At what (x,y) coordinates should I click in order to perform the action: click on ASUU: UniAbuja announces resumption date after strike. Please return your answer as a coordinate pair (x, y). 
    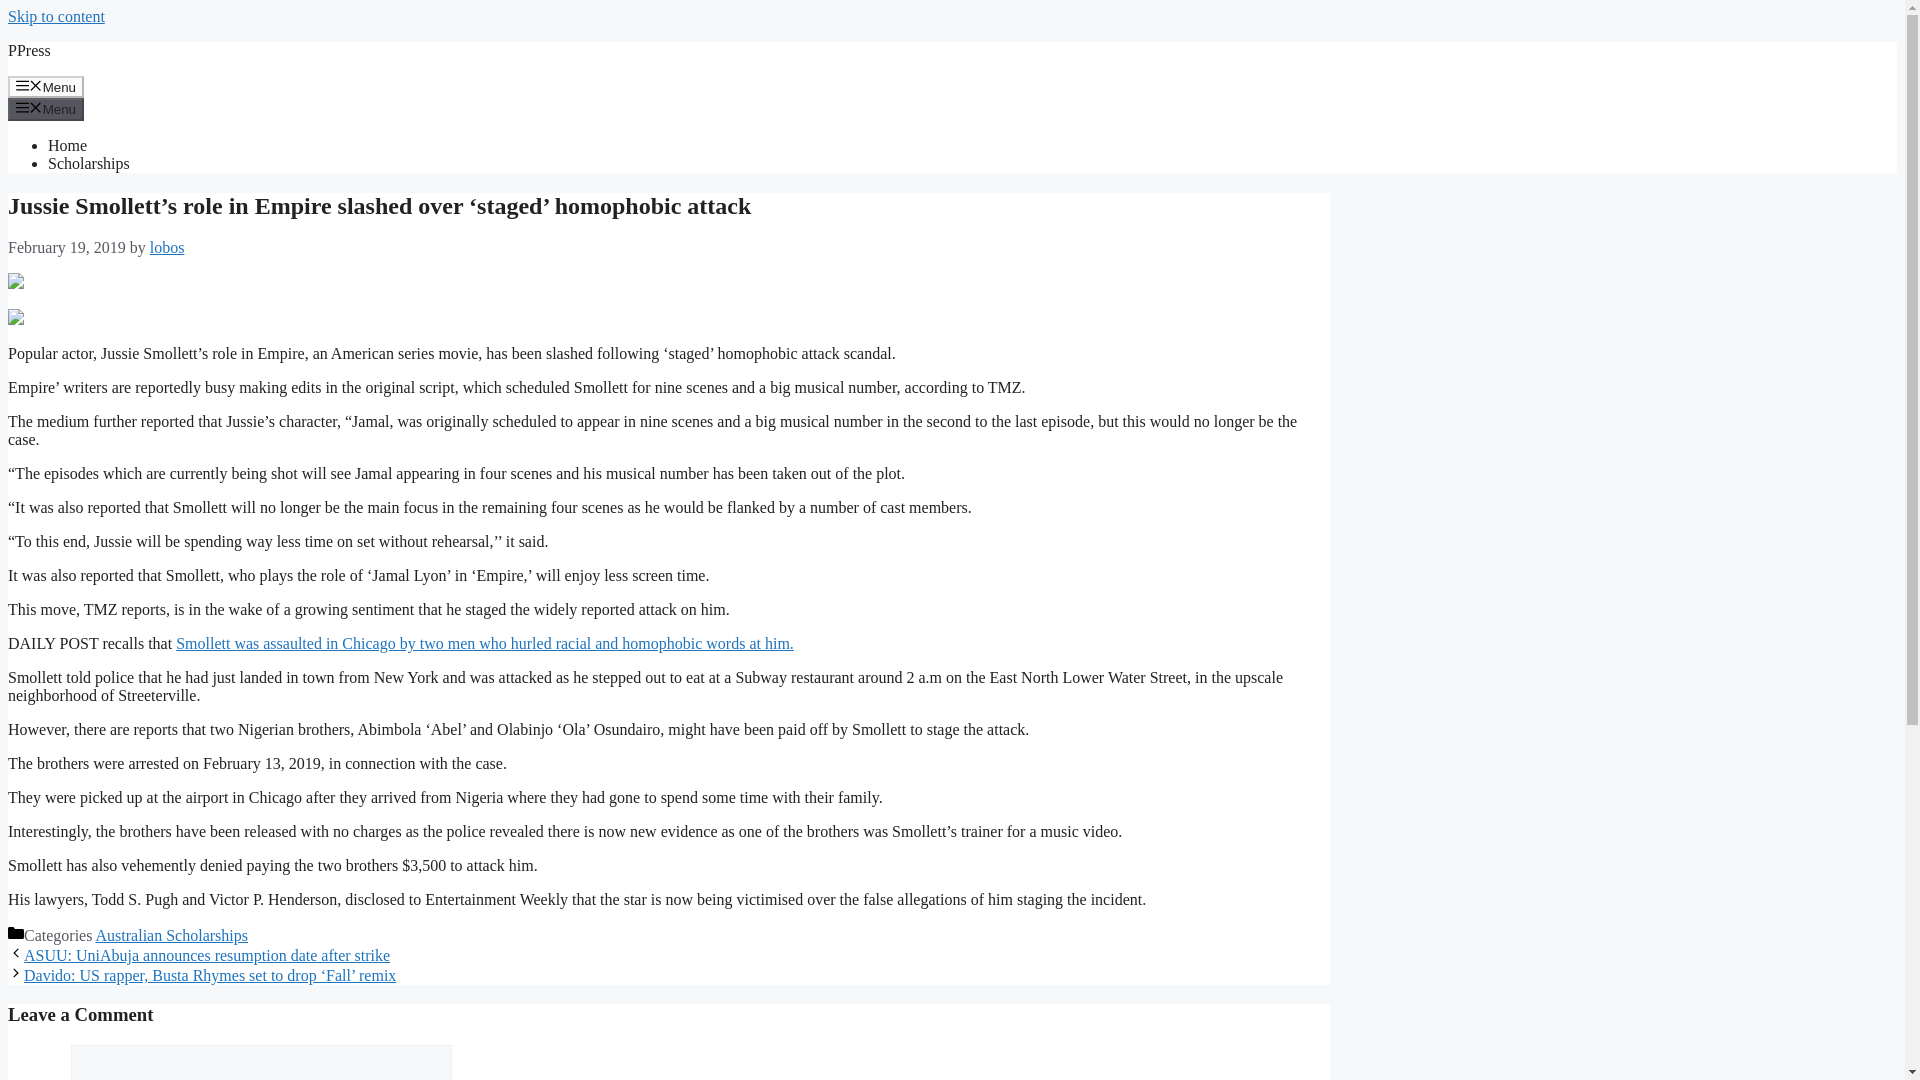
    Looking at the image, I should click on (206, 956).